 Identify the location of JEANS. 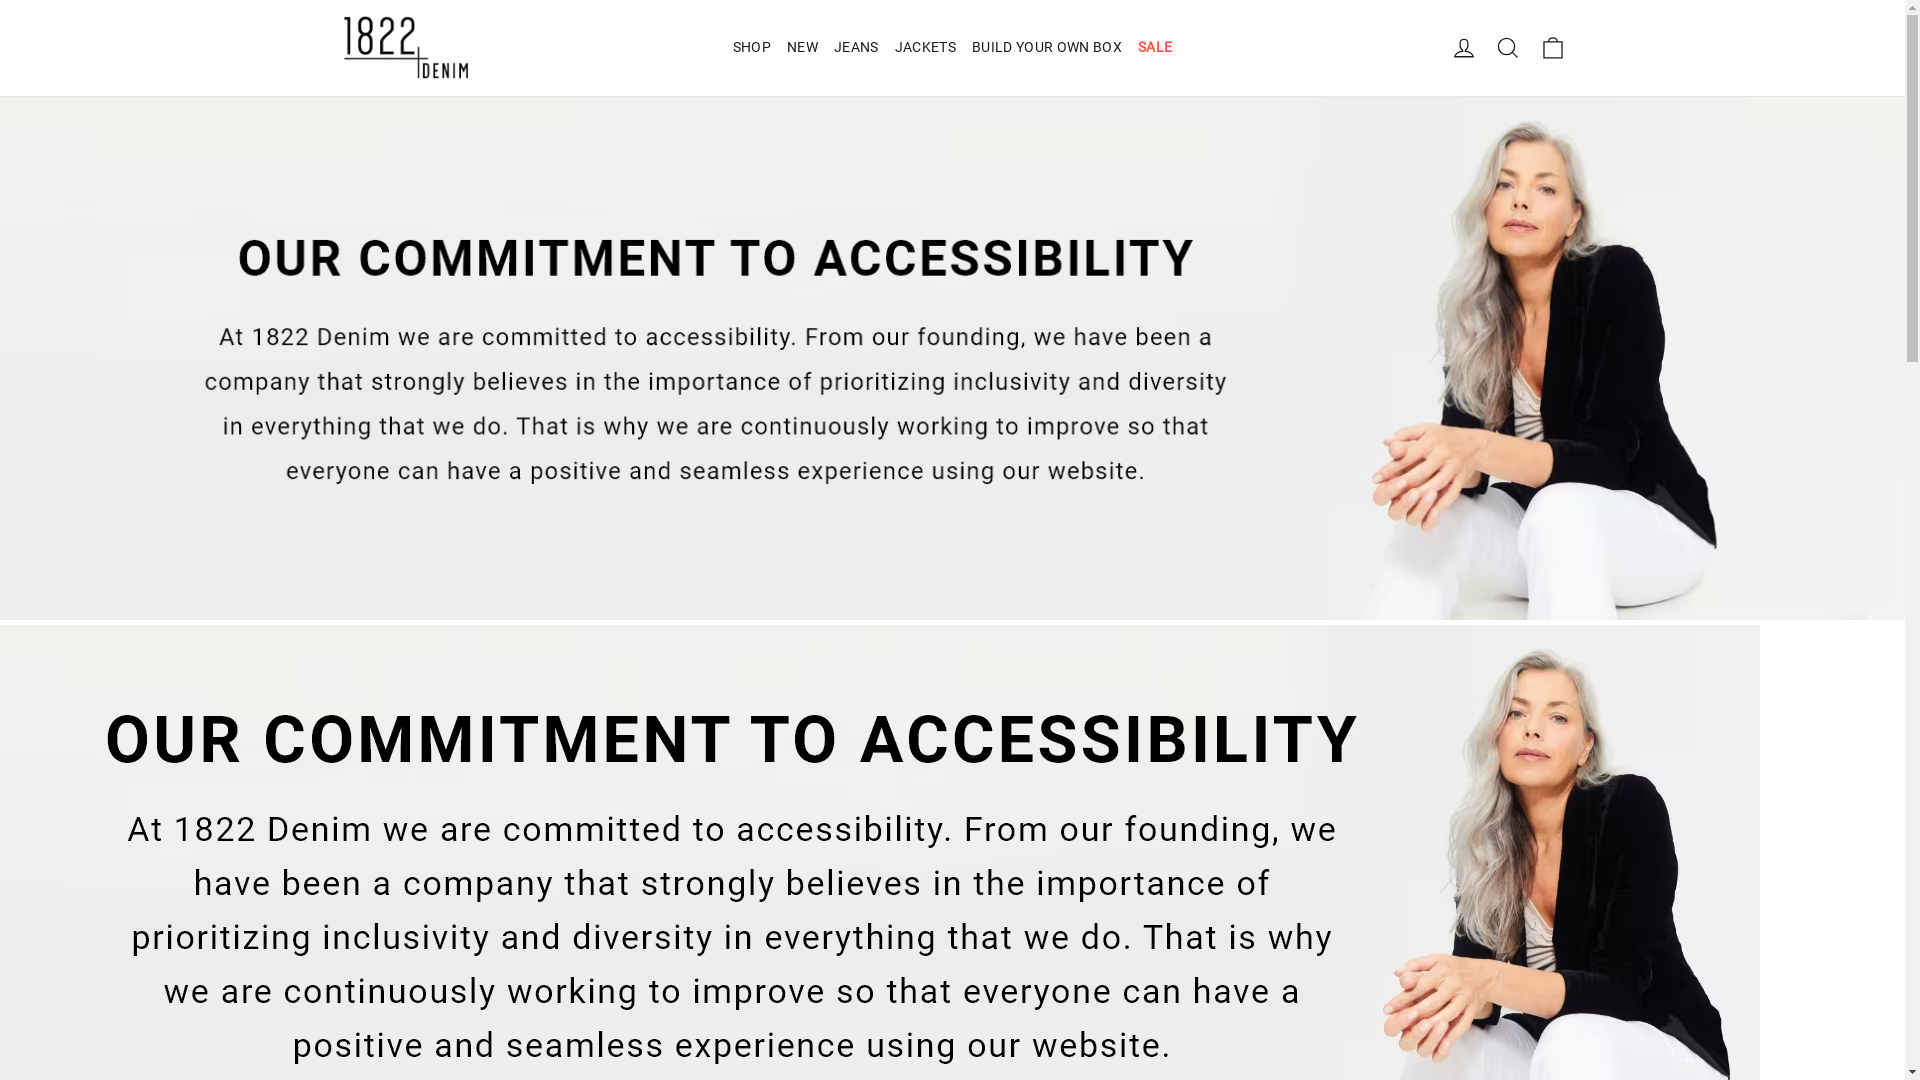
(856, 48).